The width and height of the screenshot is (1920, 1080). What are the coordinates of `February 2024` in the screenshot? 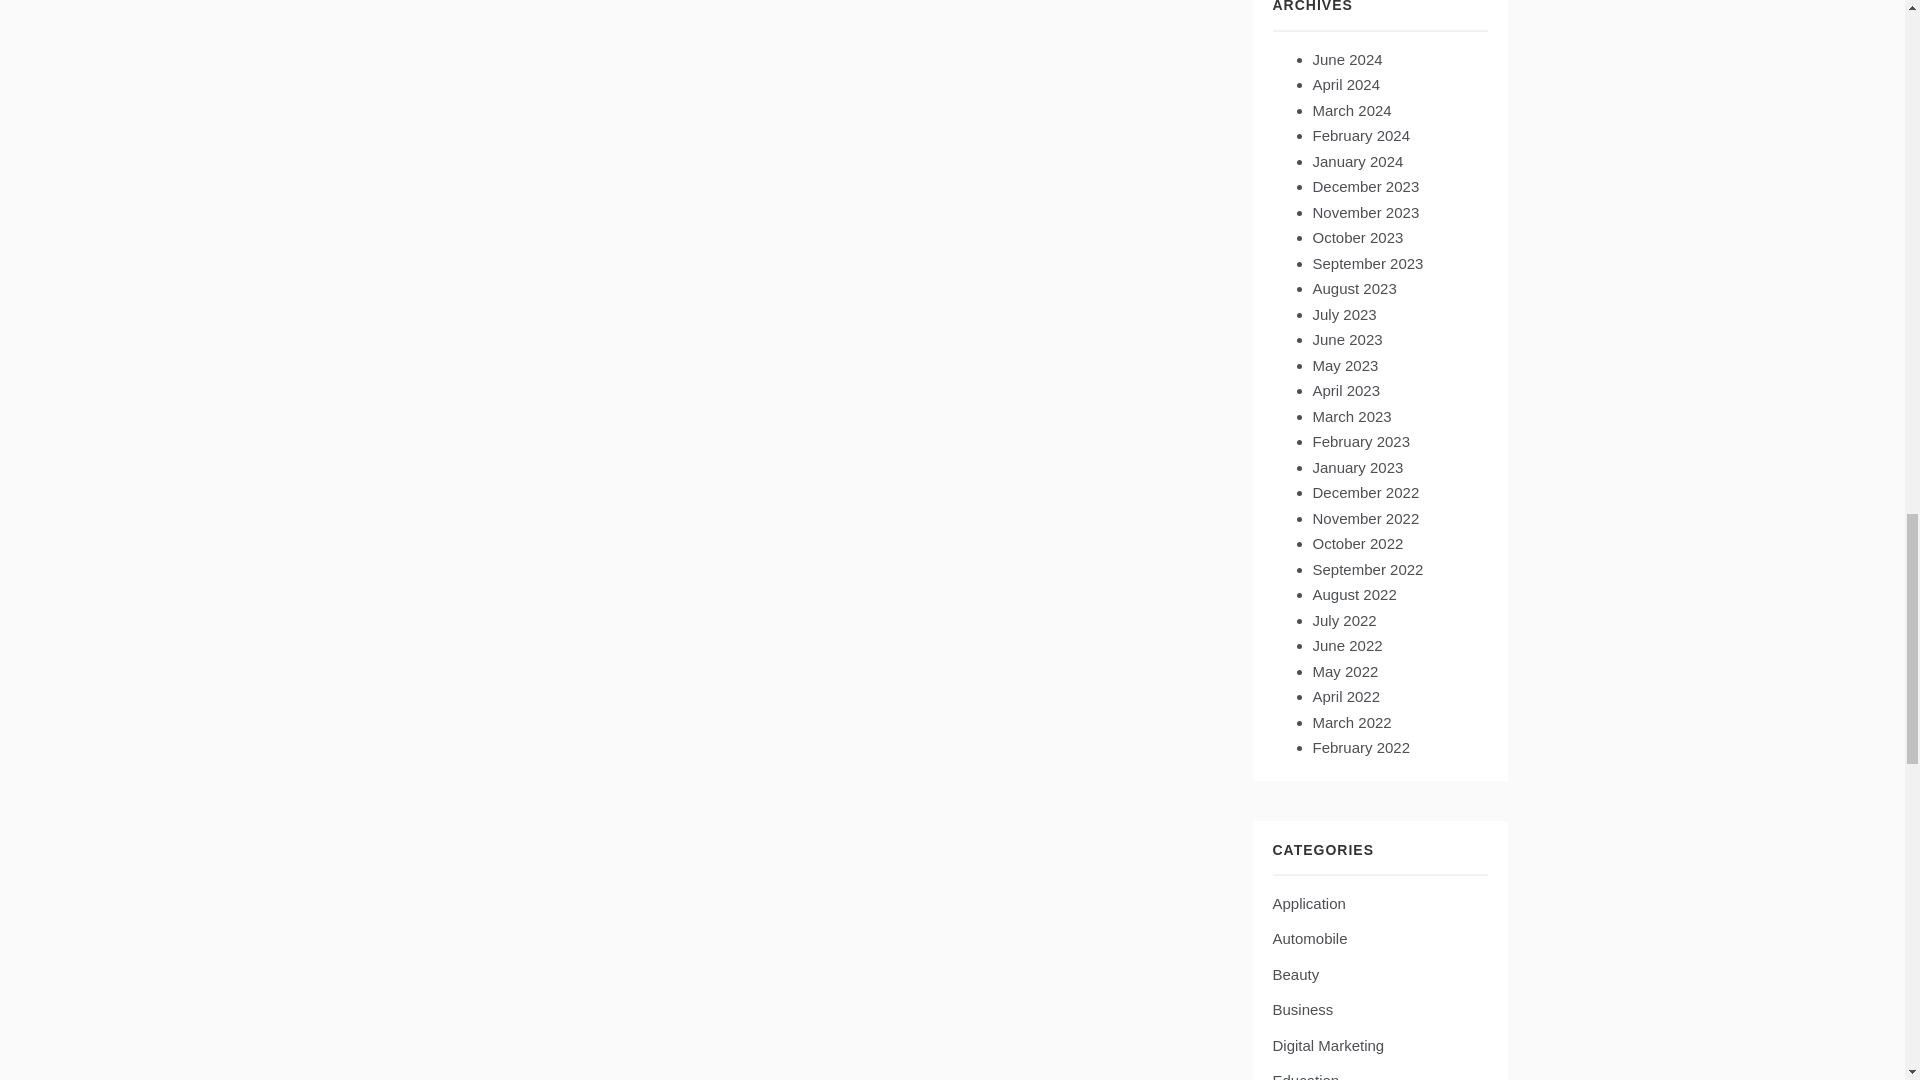 It's located at (1360, 135).